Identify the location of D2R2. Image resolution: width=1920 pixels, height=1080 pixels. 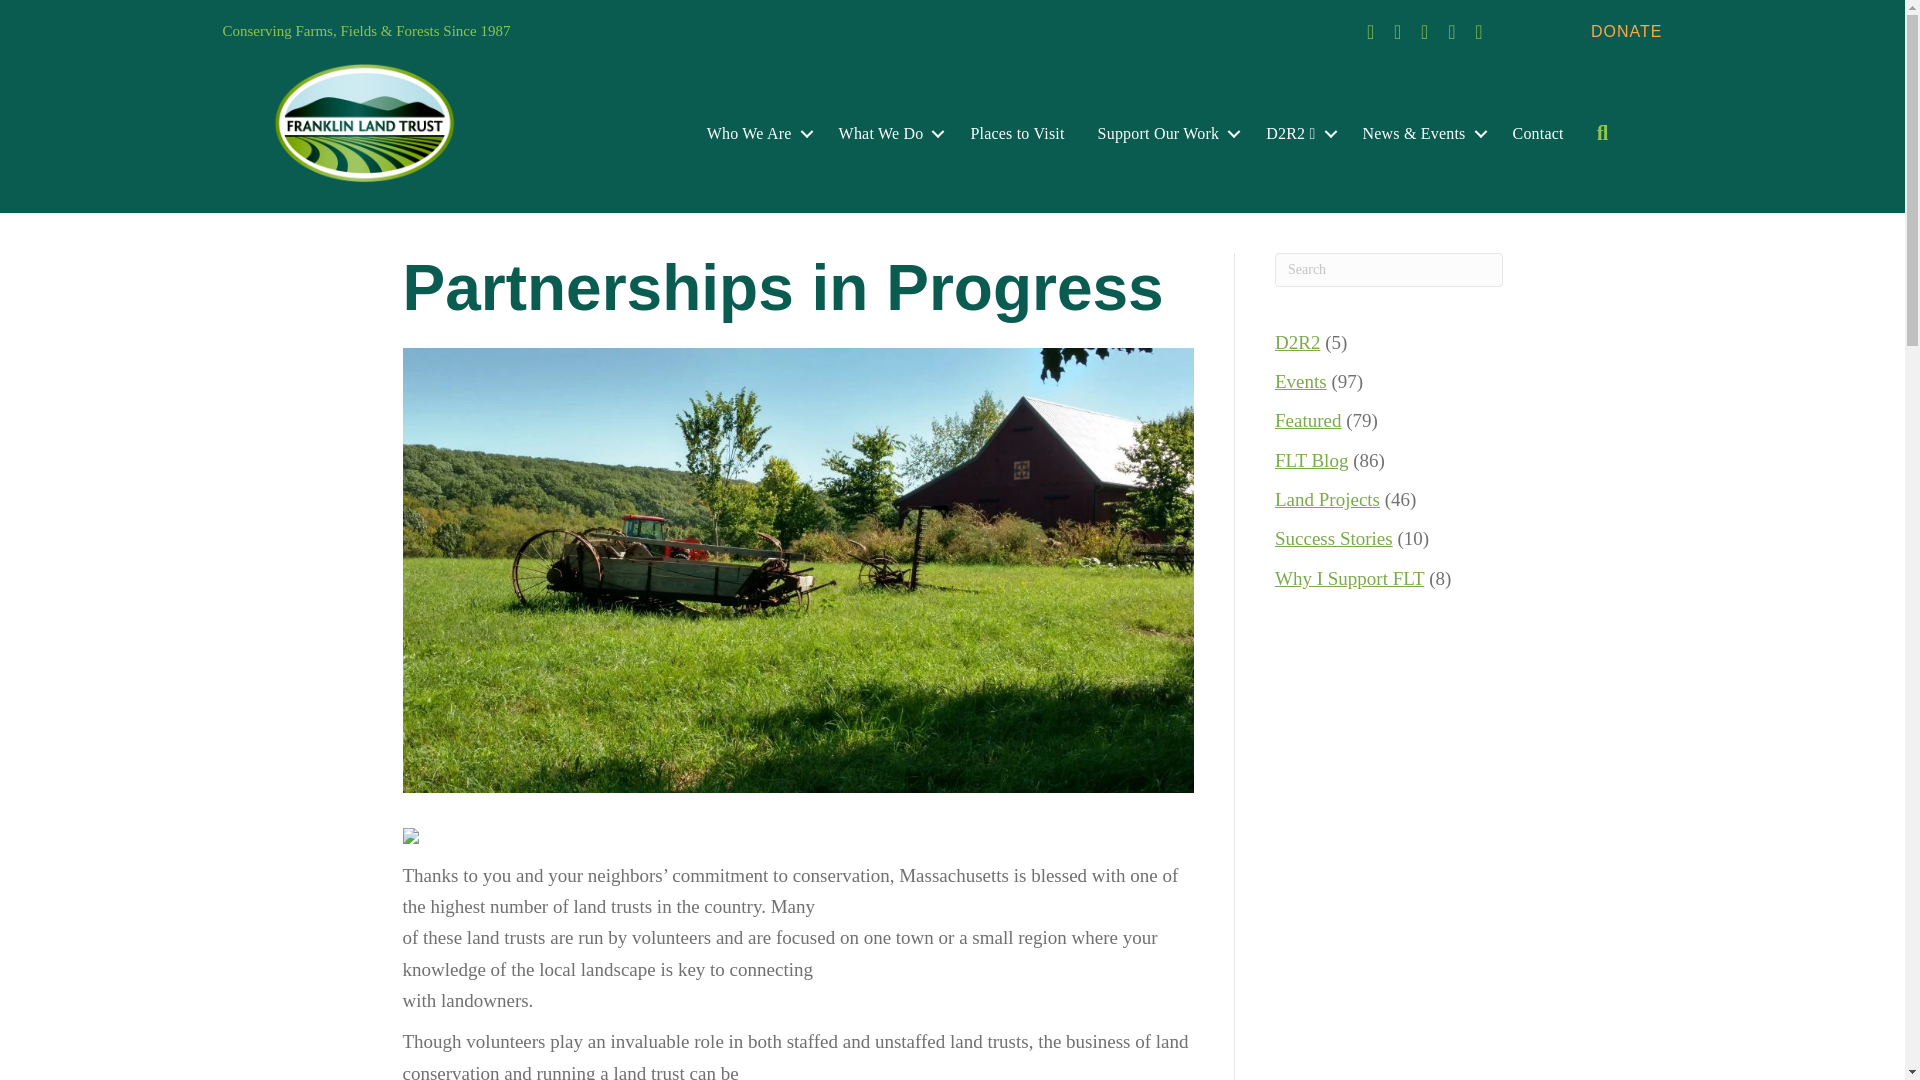
(1297, 134).